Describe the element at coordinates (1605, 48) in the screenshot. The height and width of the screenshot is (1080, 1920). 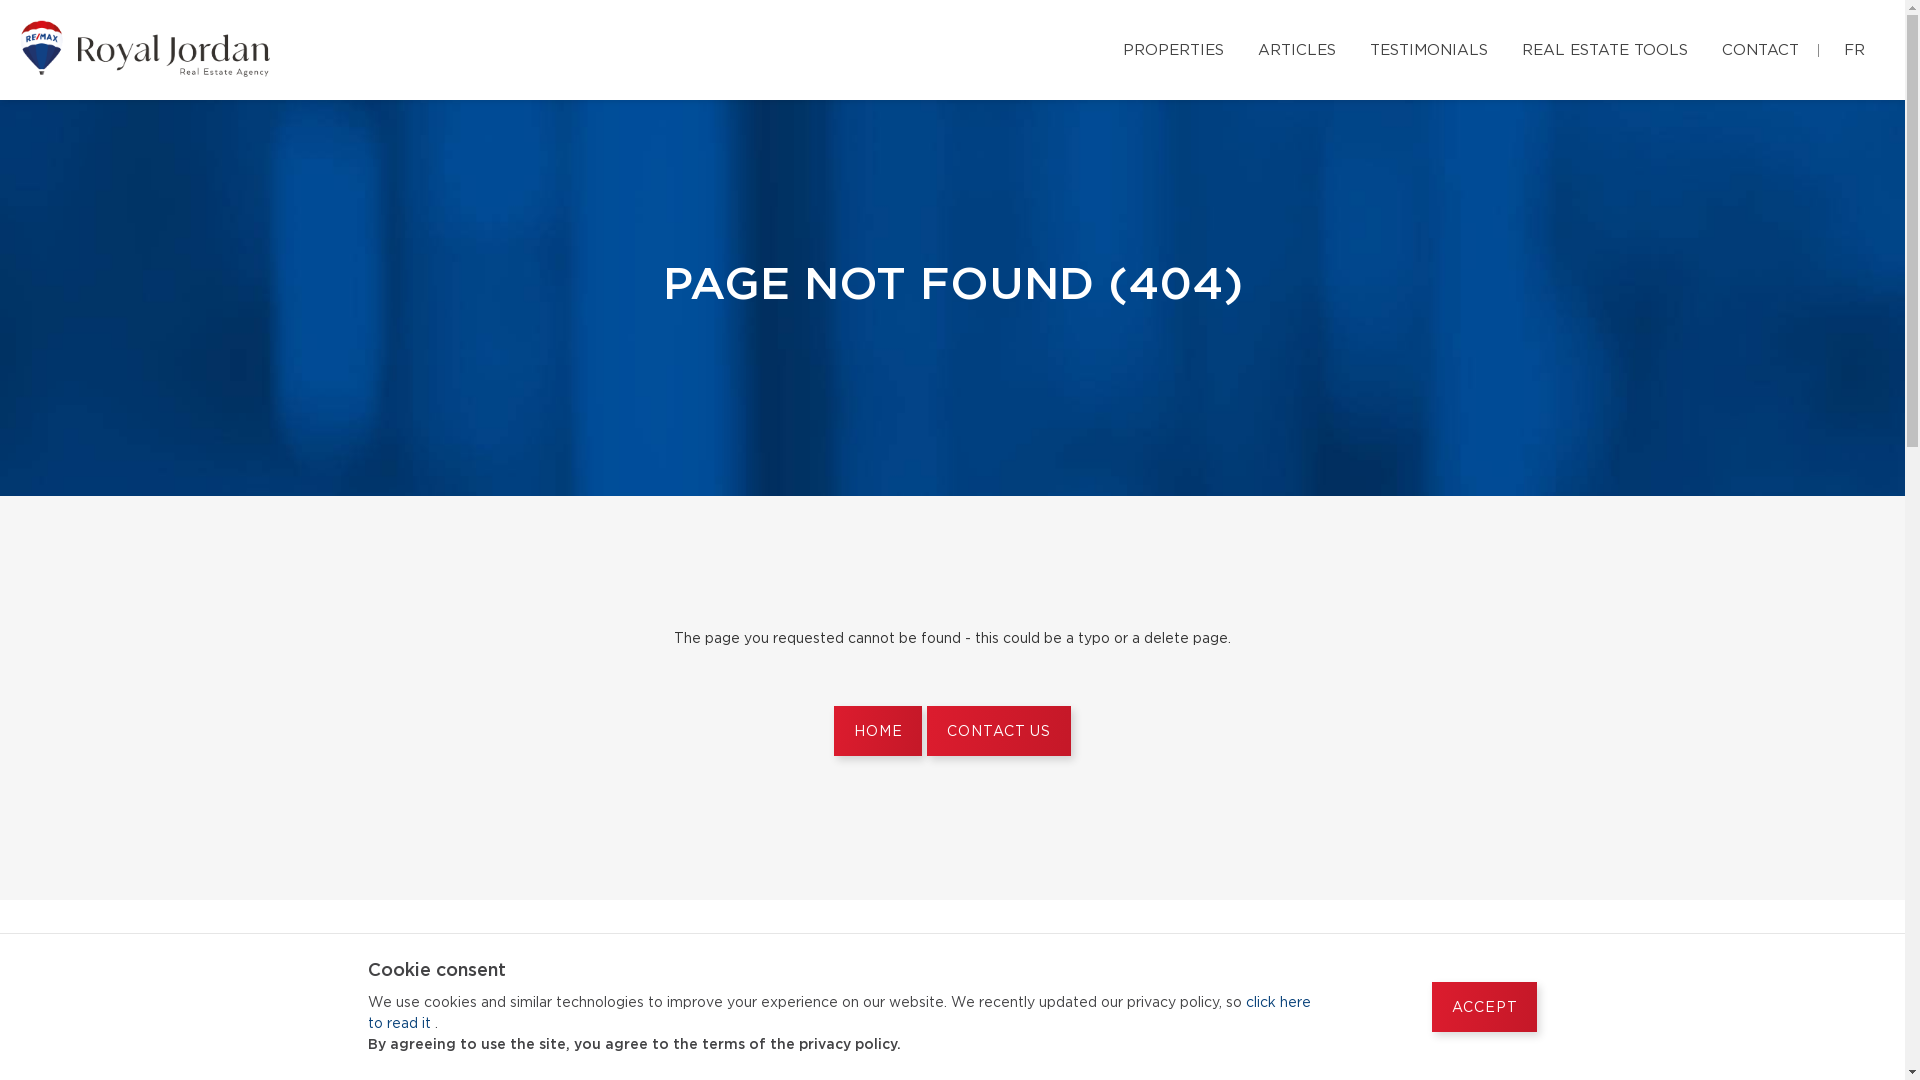
I see `REAL ESTATE TOOLS` at that location.